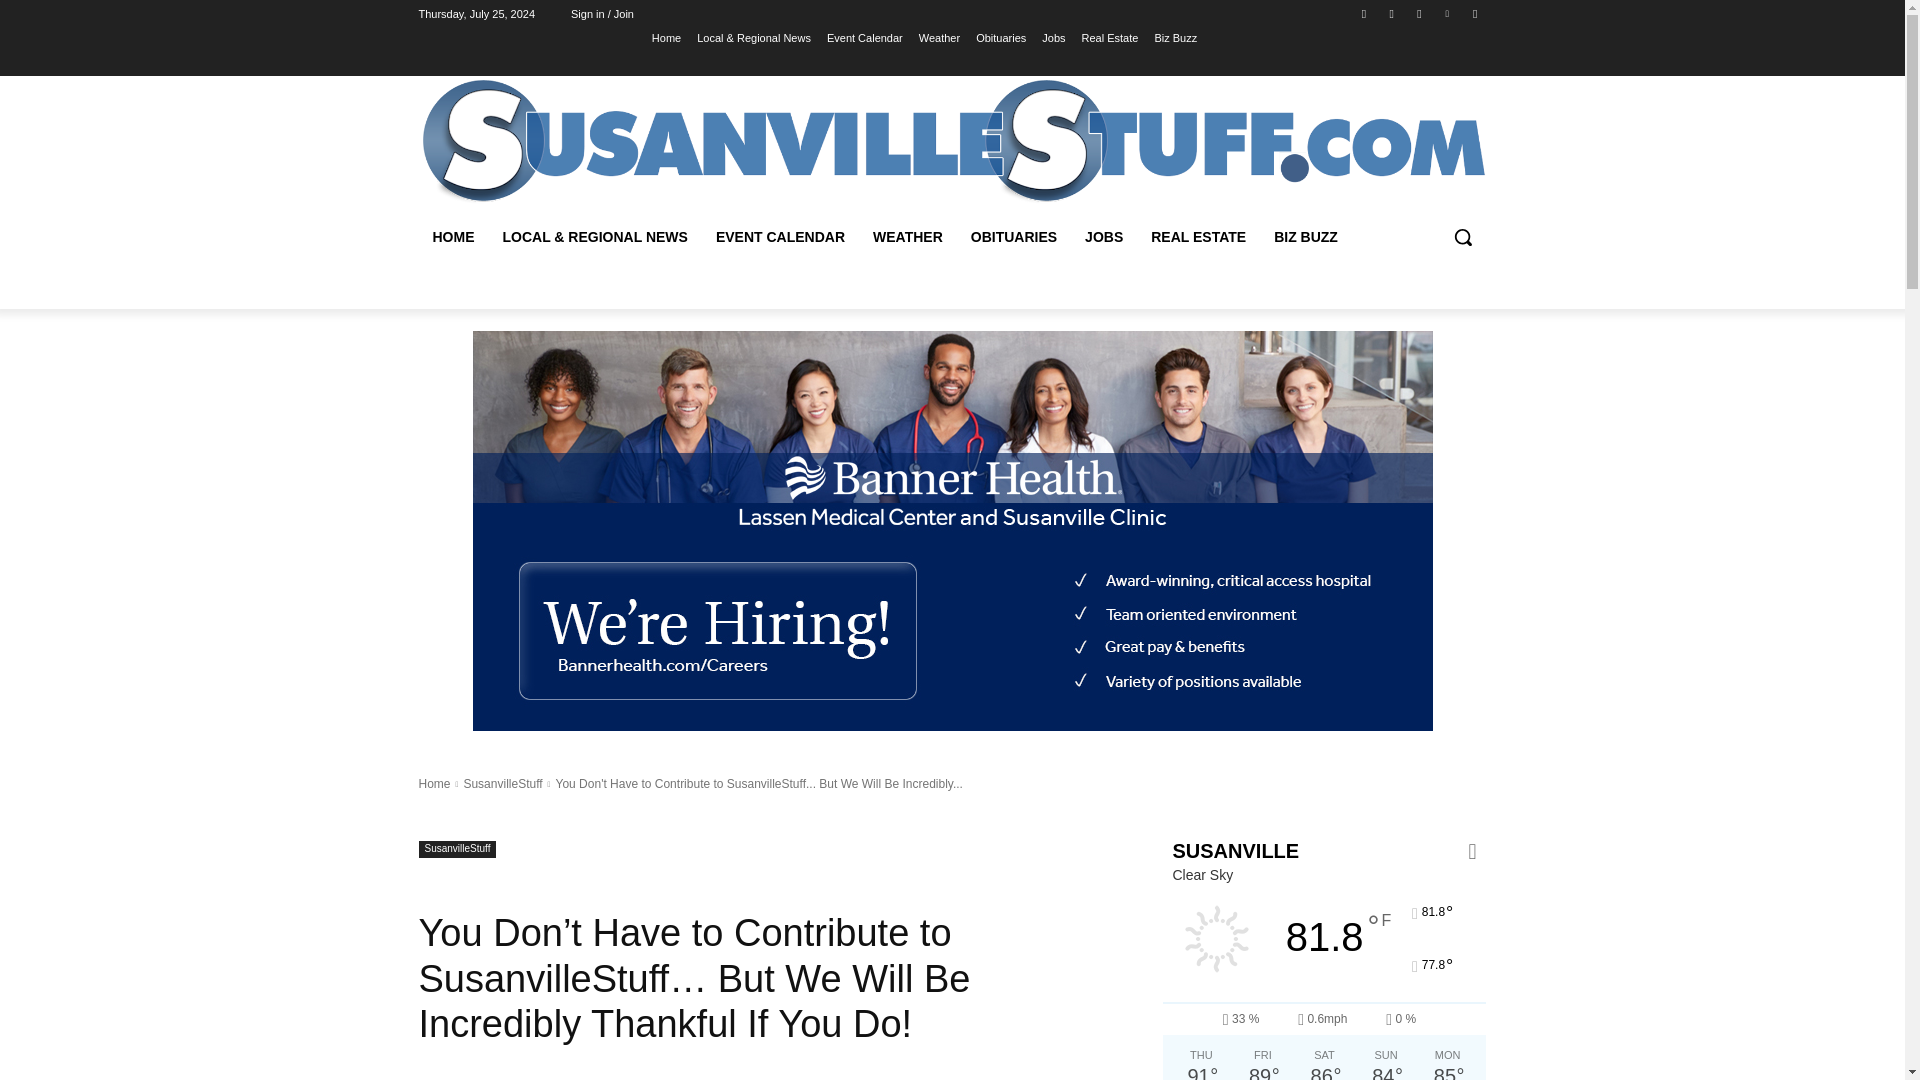  Describe the element at coordinates (1104, 236) in the screenshot. I see `JOBS` at that location.